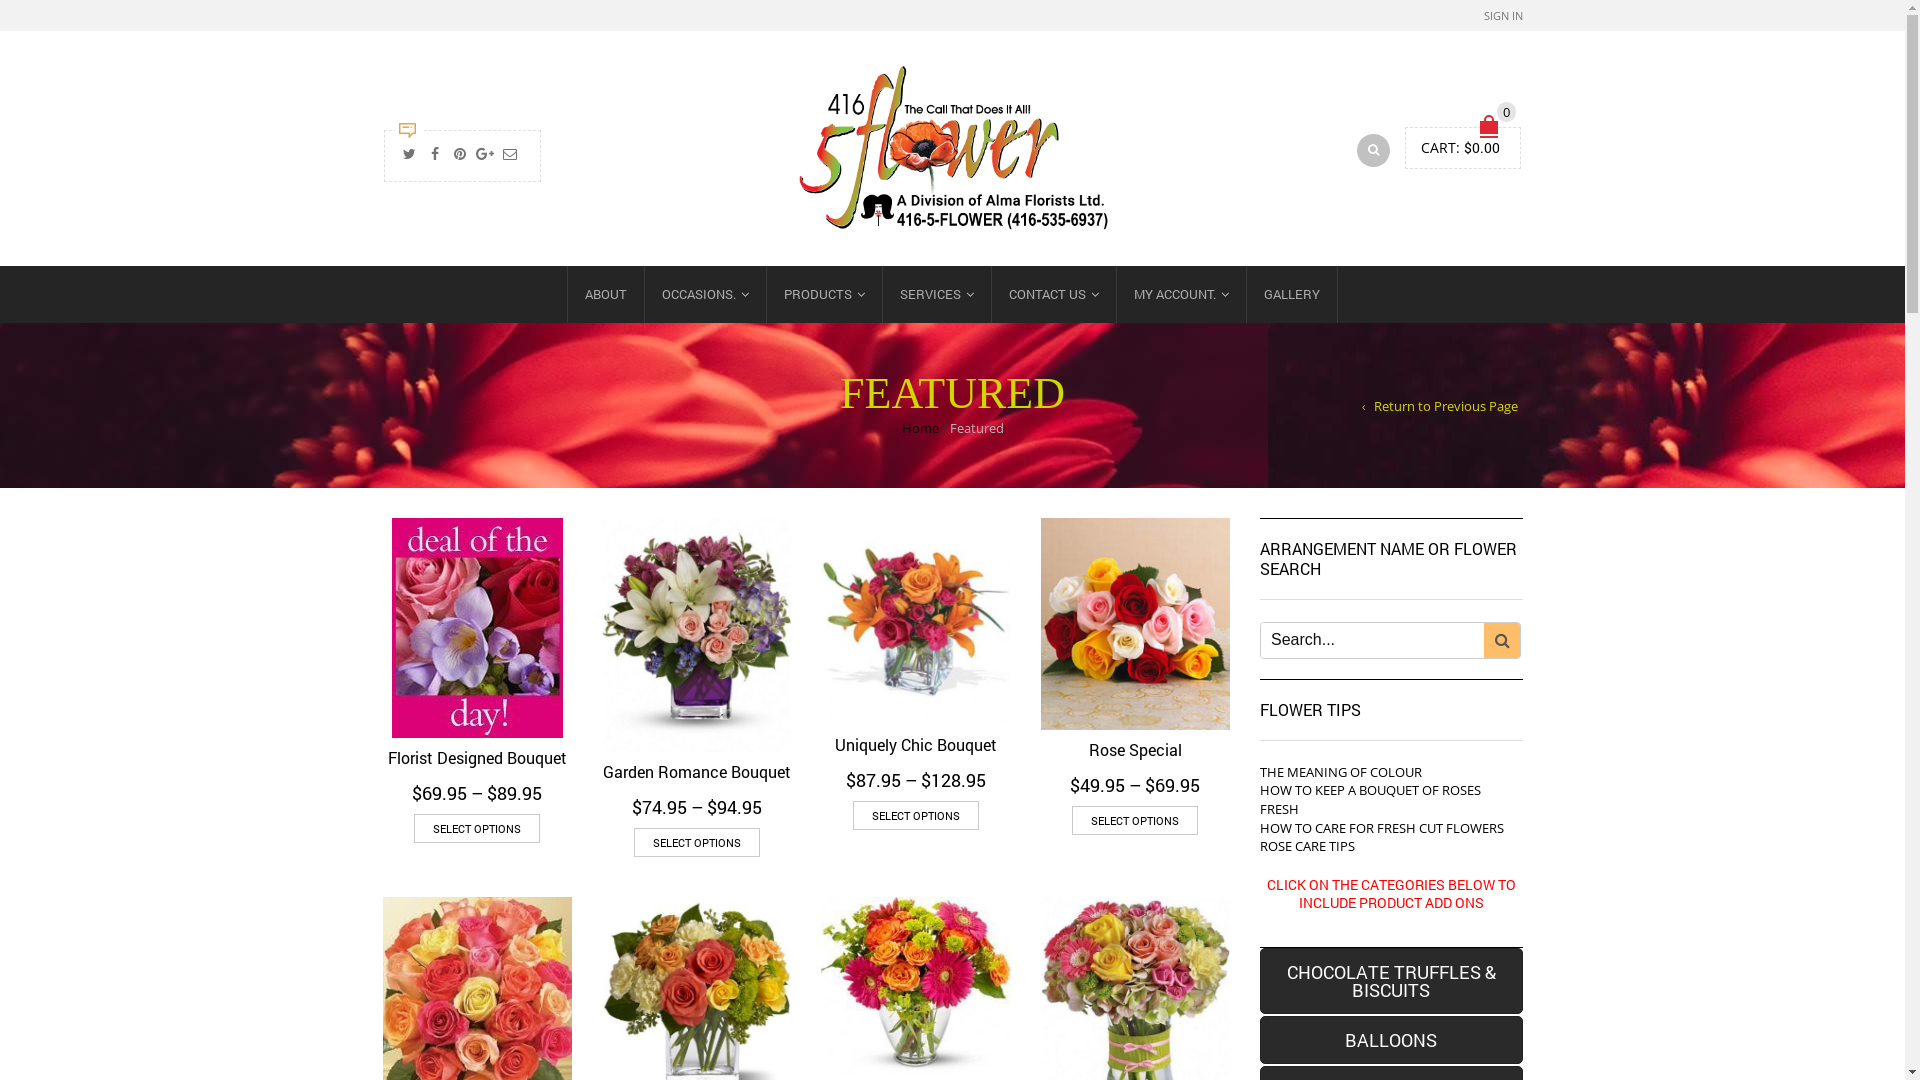 The width and height of the screenshot is (1920, 1080). Describe the element at coordinates (1135, 820) in the screenshot. I see `SELECT OPTIONS` at that location.